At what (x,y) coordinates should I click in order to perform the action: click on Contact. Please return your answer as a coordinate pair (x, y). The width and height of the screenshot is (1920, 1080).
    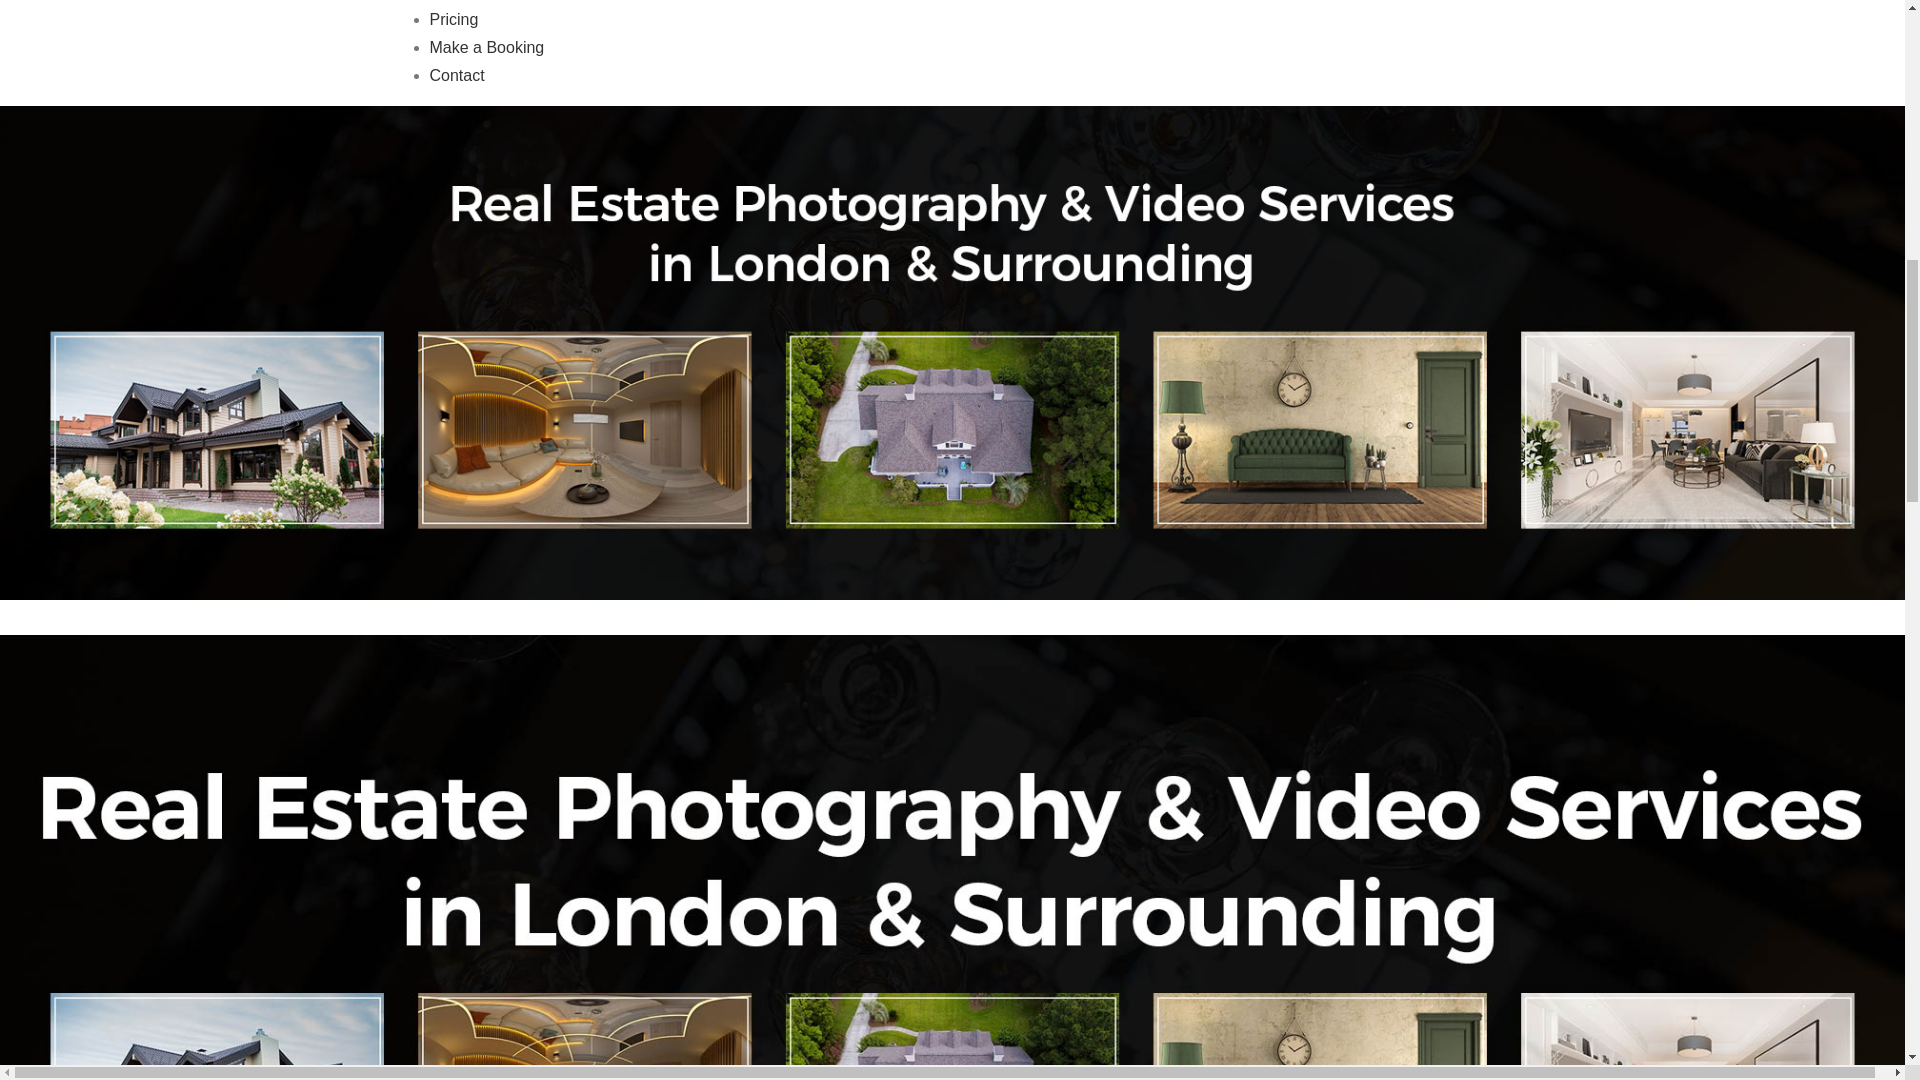
    Looking at the image, I should click on (458, 75).